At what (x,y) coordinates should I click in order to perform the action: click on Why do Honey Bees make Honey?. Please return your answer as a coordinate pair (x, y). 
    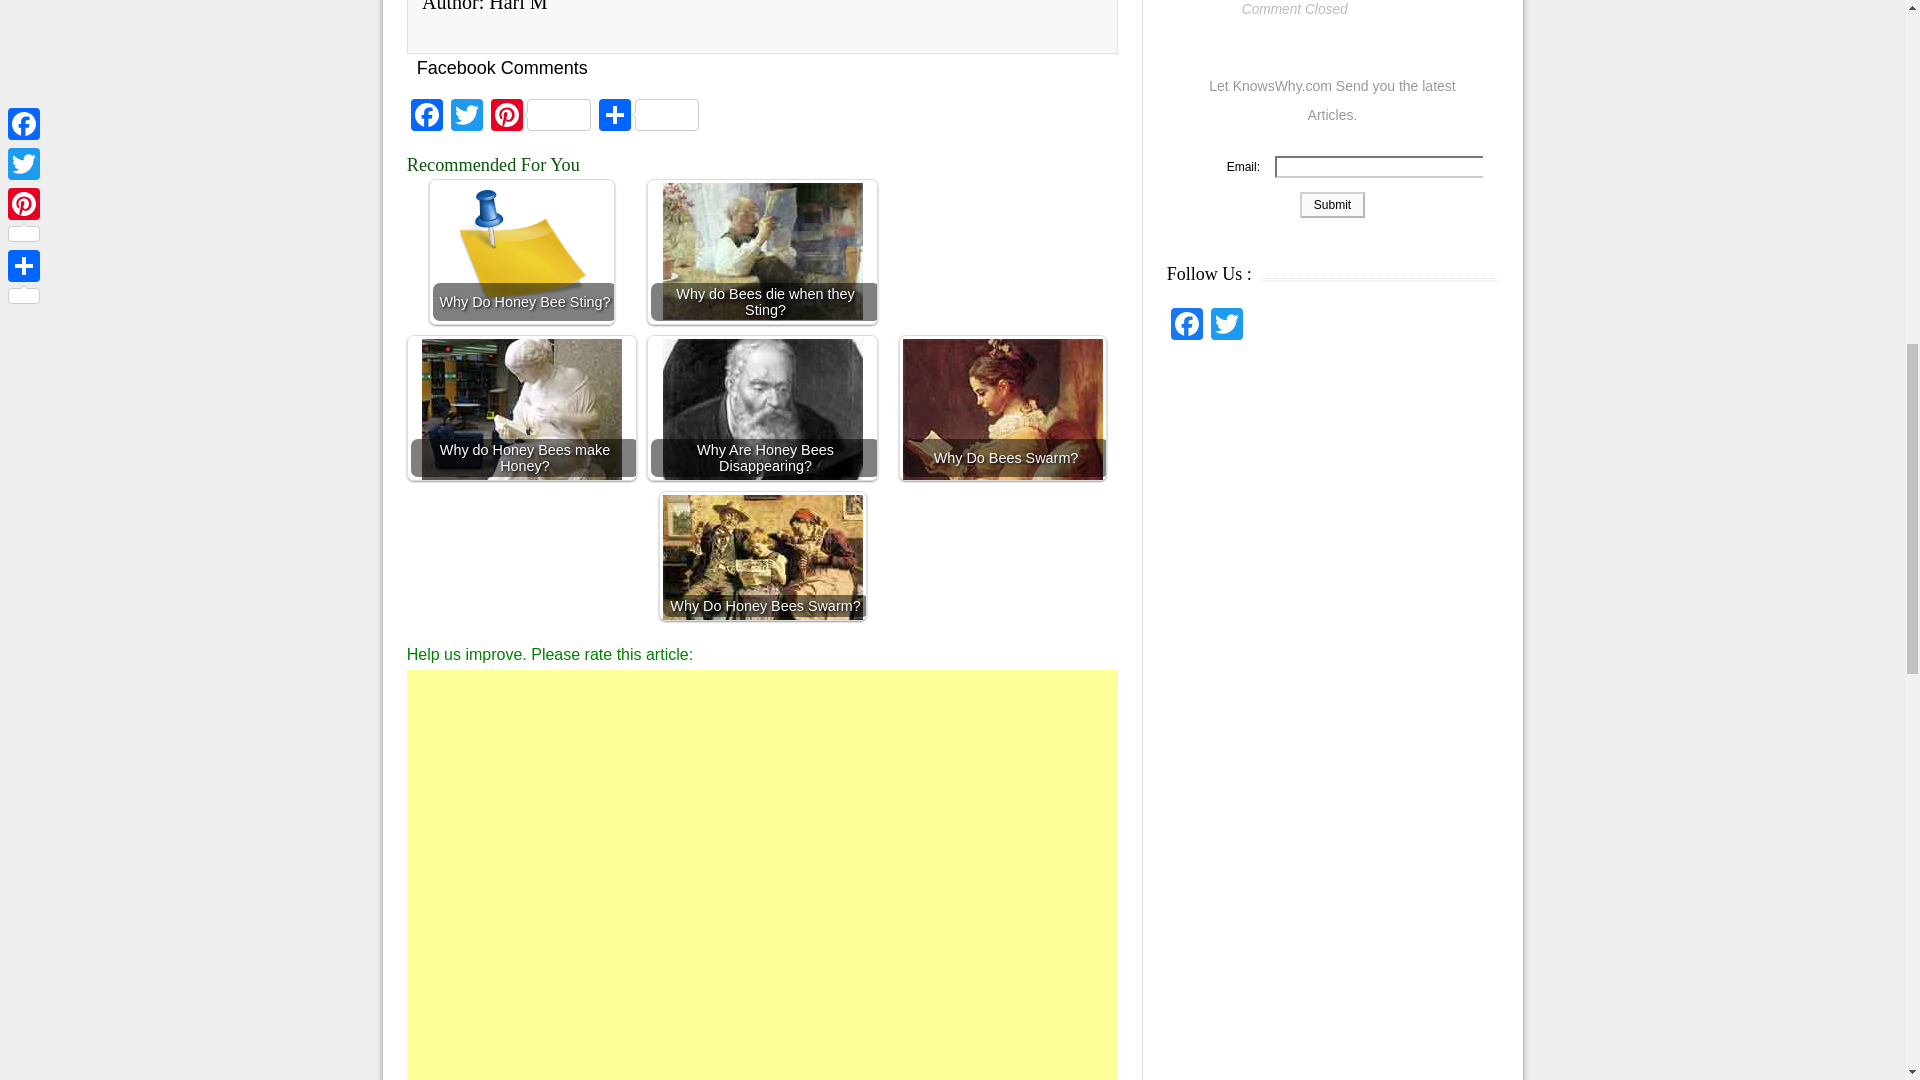
    Looking at the image, I should click on (522, 407).